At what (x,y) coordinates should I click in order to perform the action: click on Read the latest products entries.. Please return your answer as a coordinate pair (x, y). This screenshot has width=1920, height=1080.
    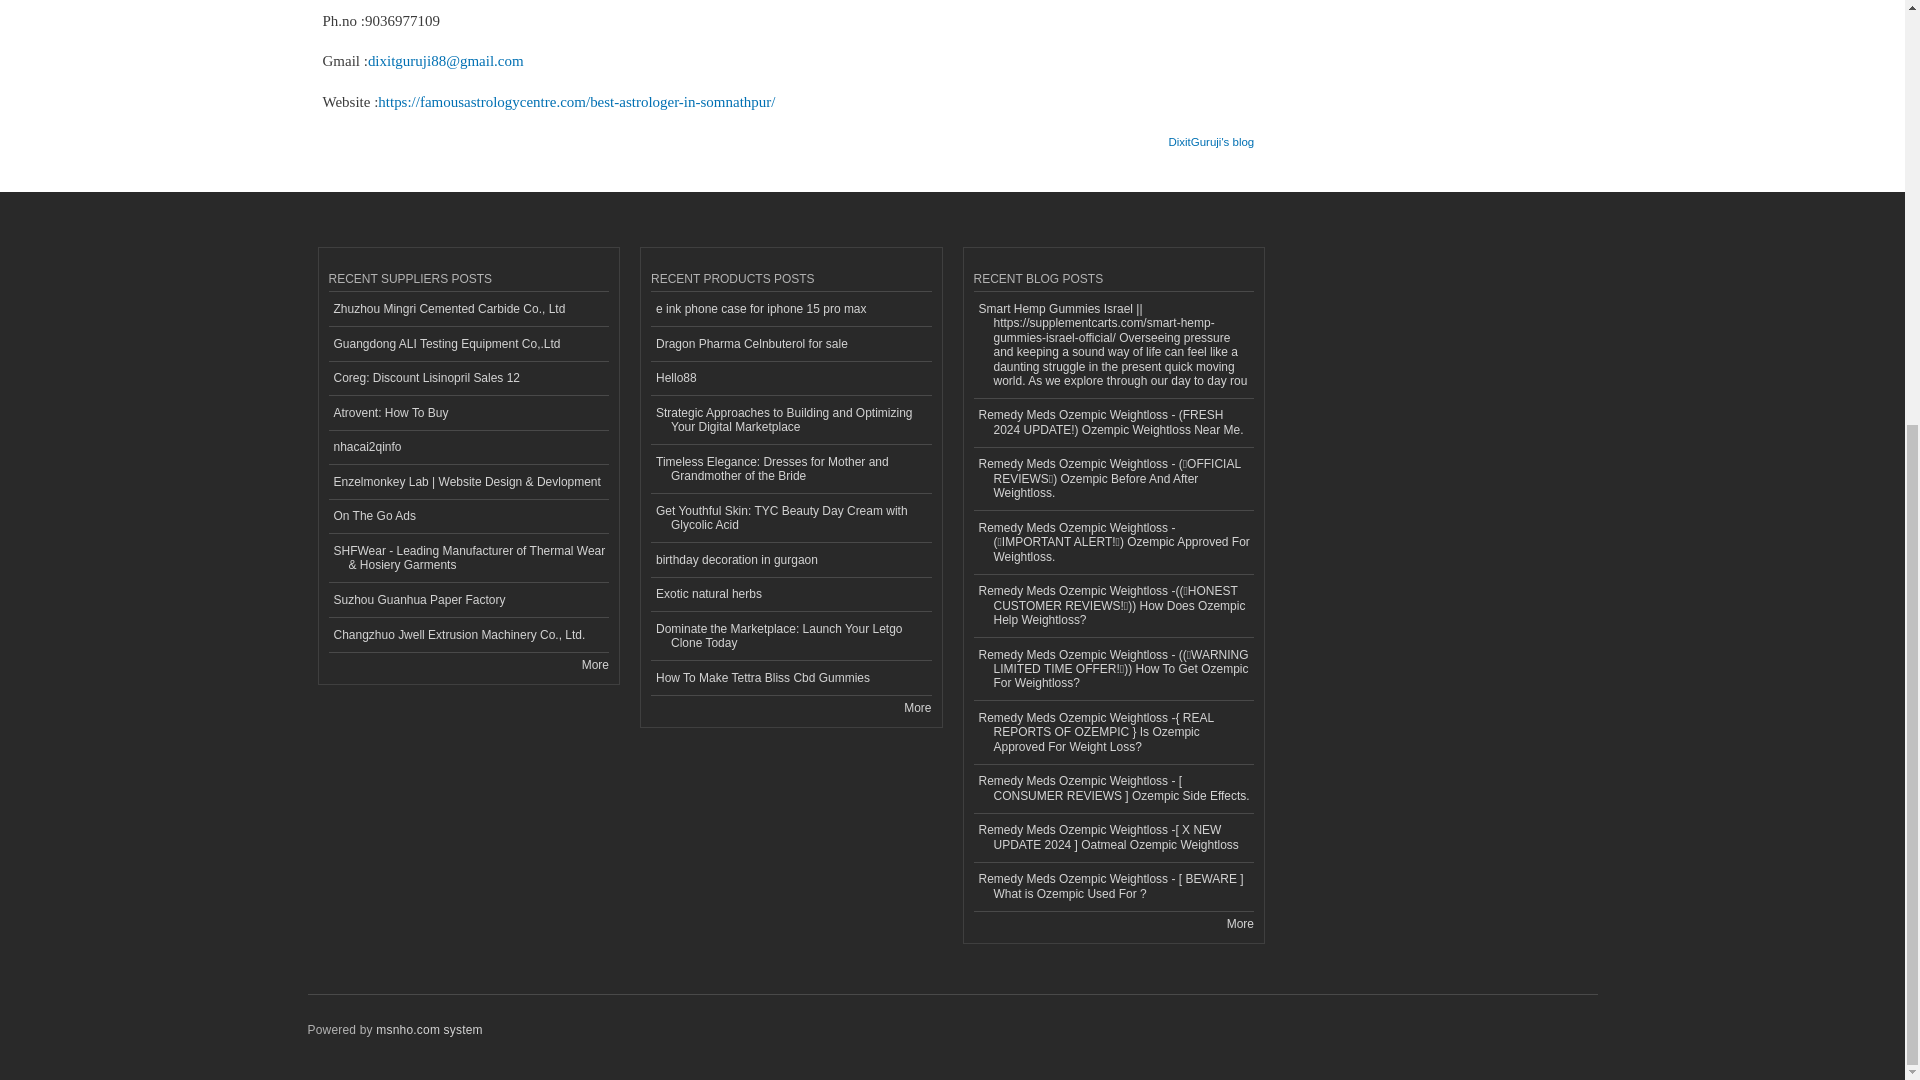
    Looking at the image, I should click on (918, 707).